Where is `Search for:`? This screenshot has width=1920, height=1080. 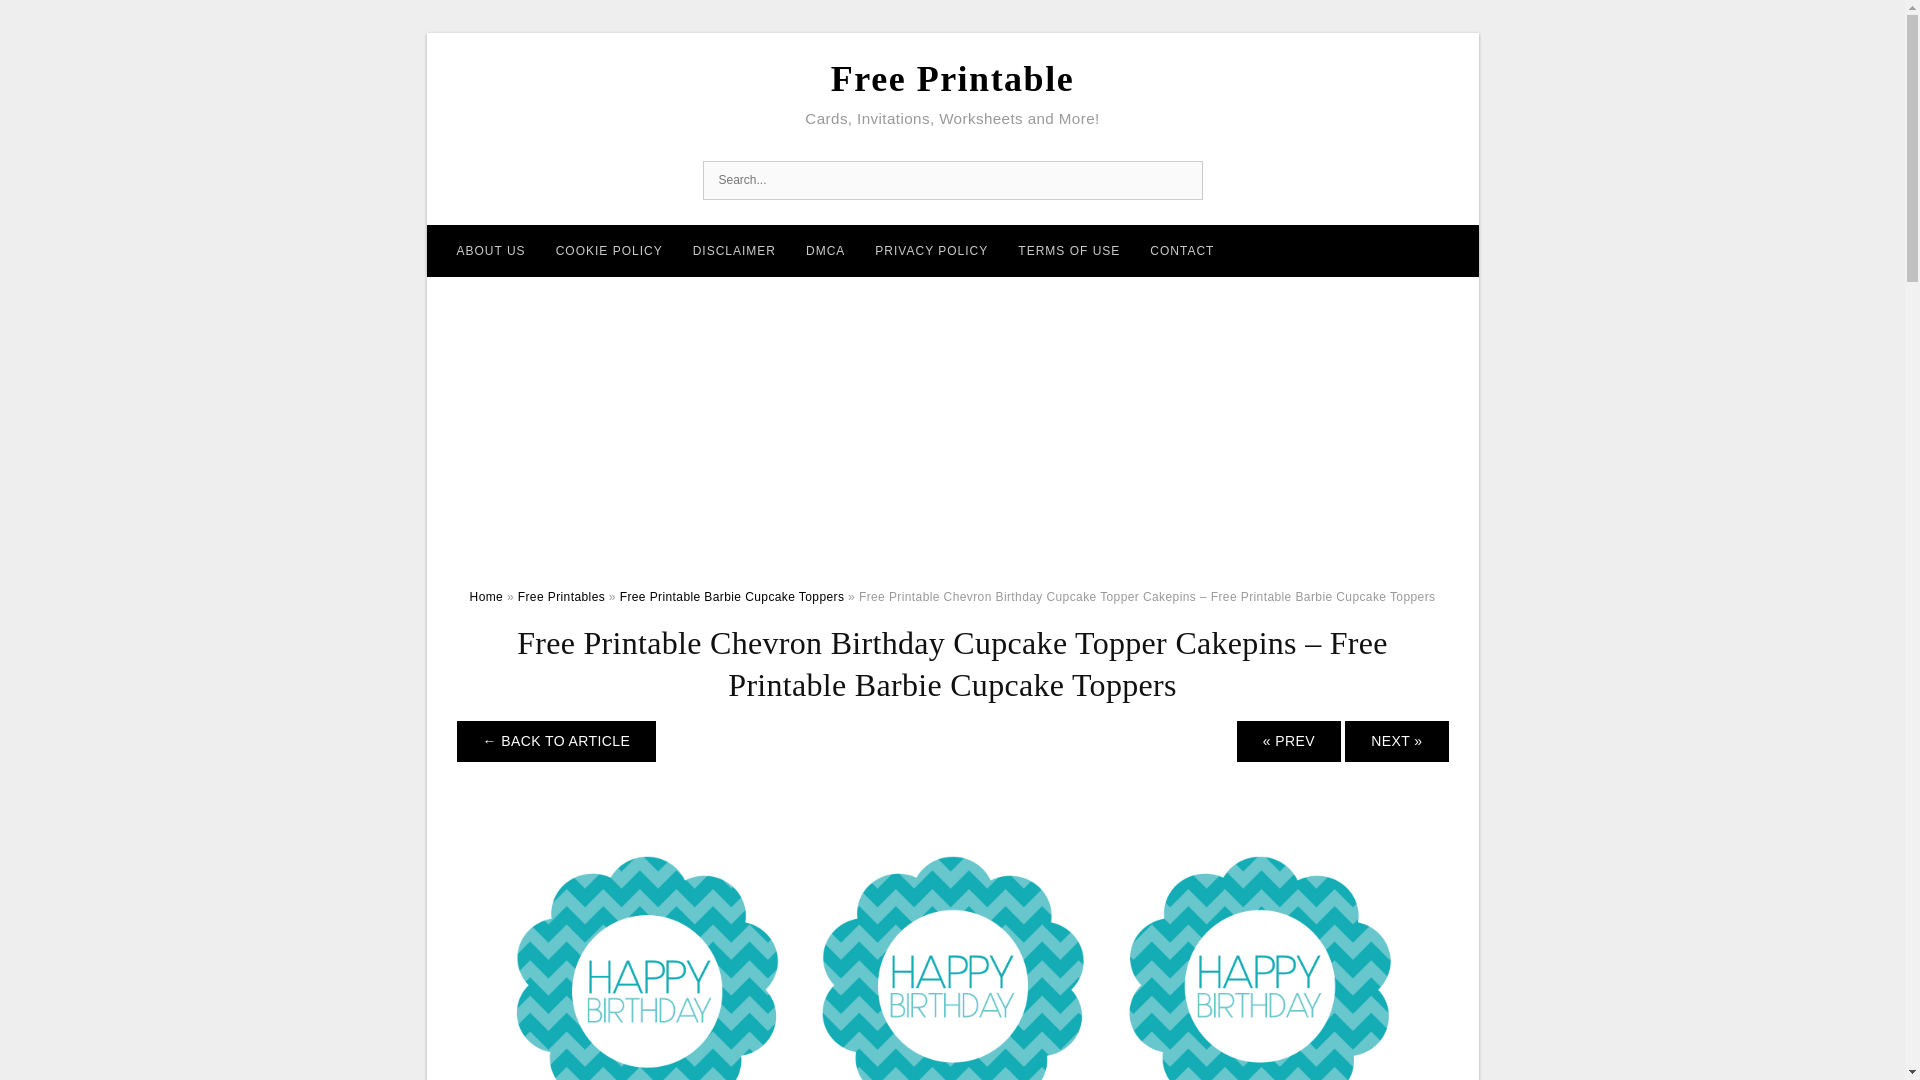
Search for: is located at coordinates (952, 180).